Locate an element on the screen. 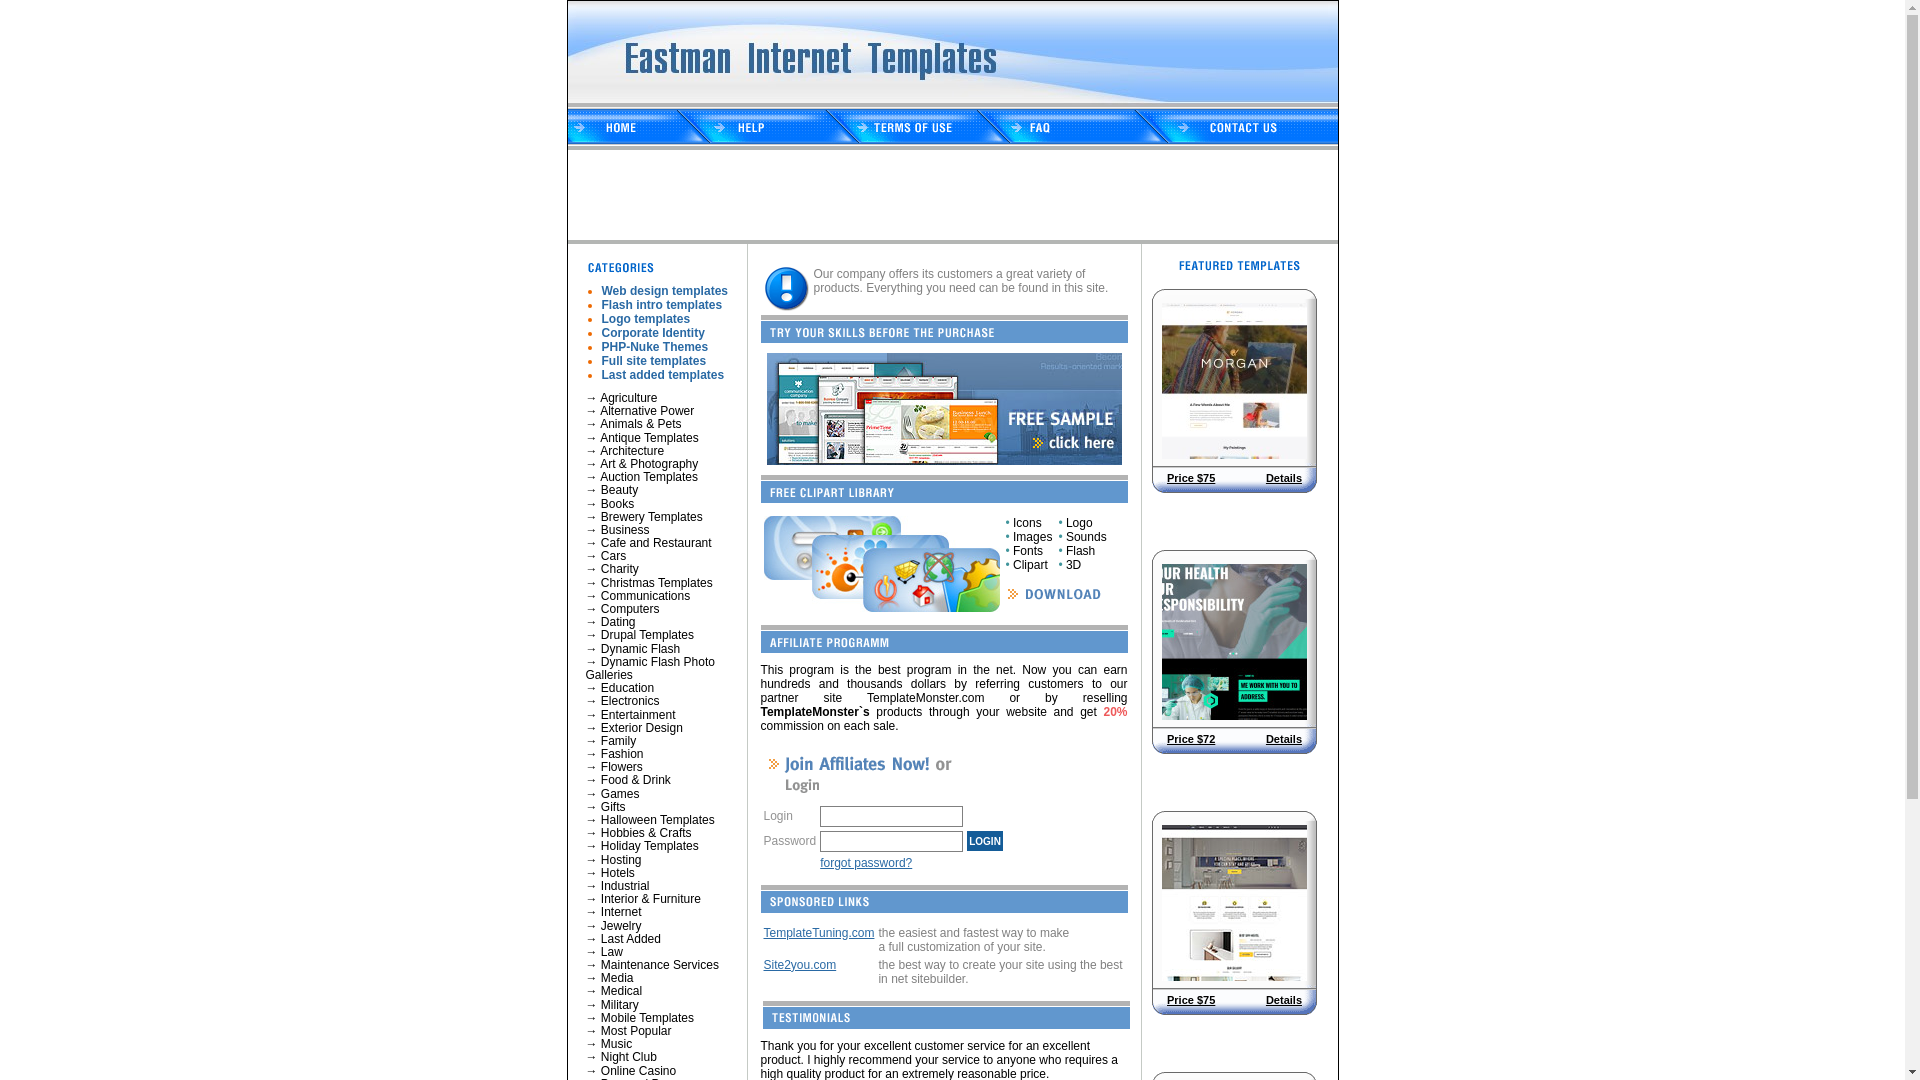  Online Casino is located at coordinates (638, 1071).